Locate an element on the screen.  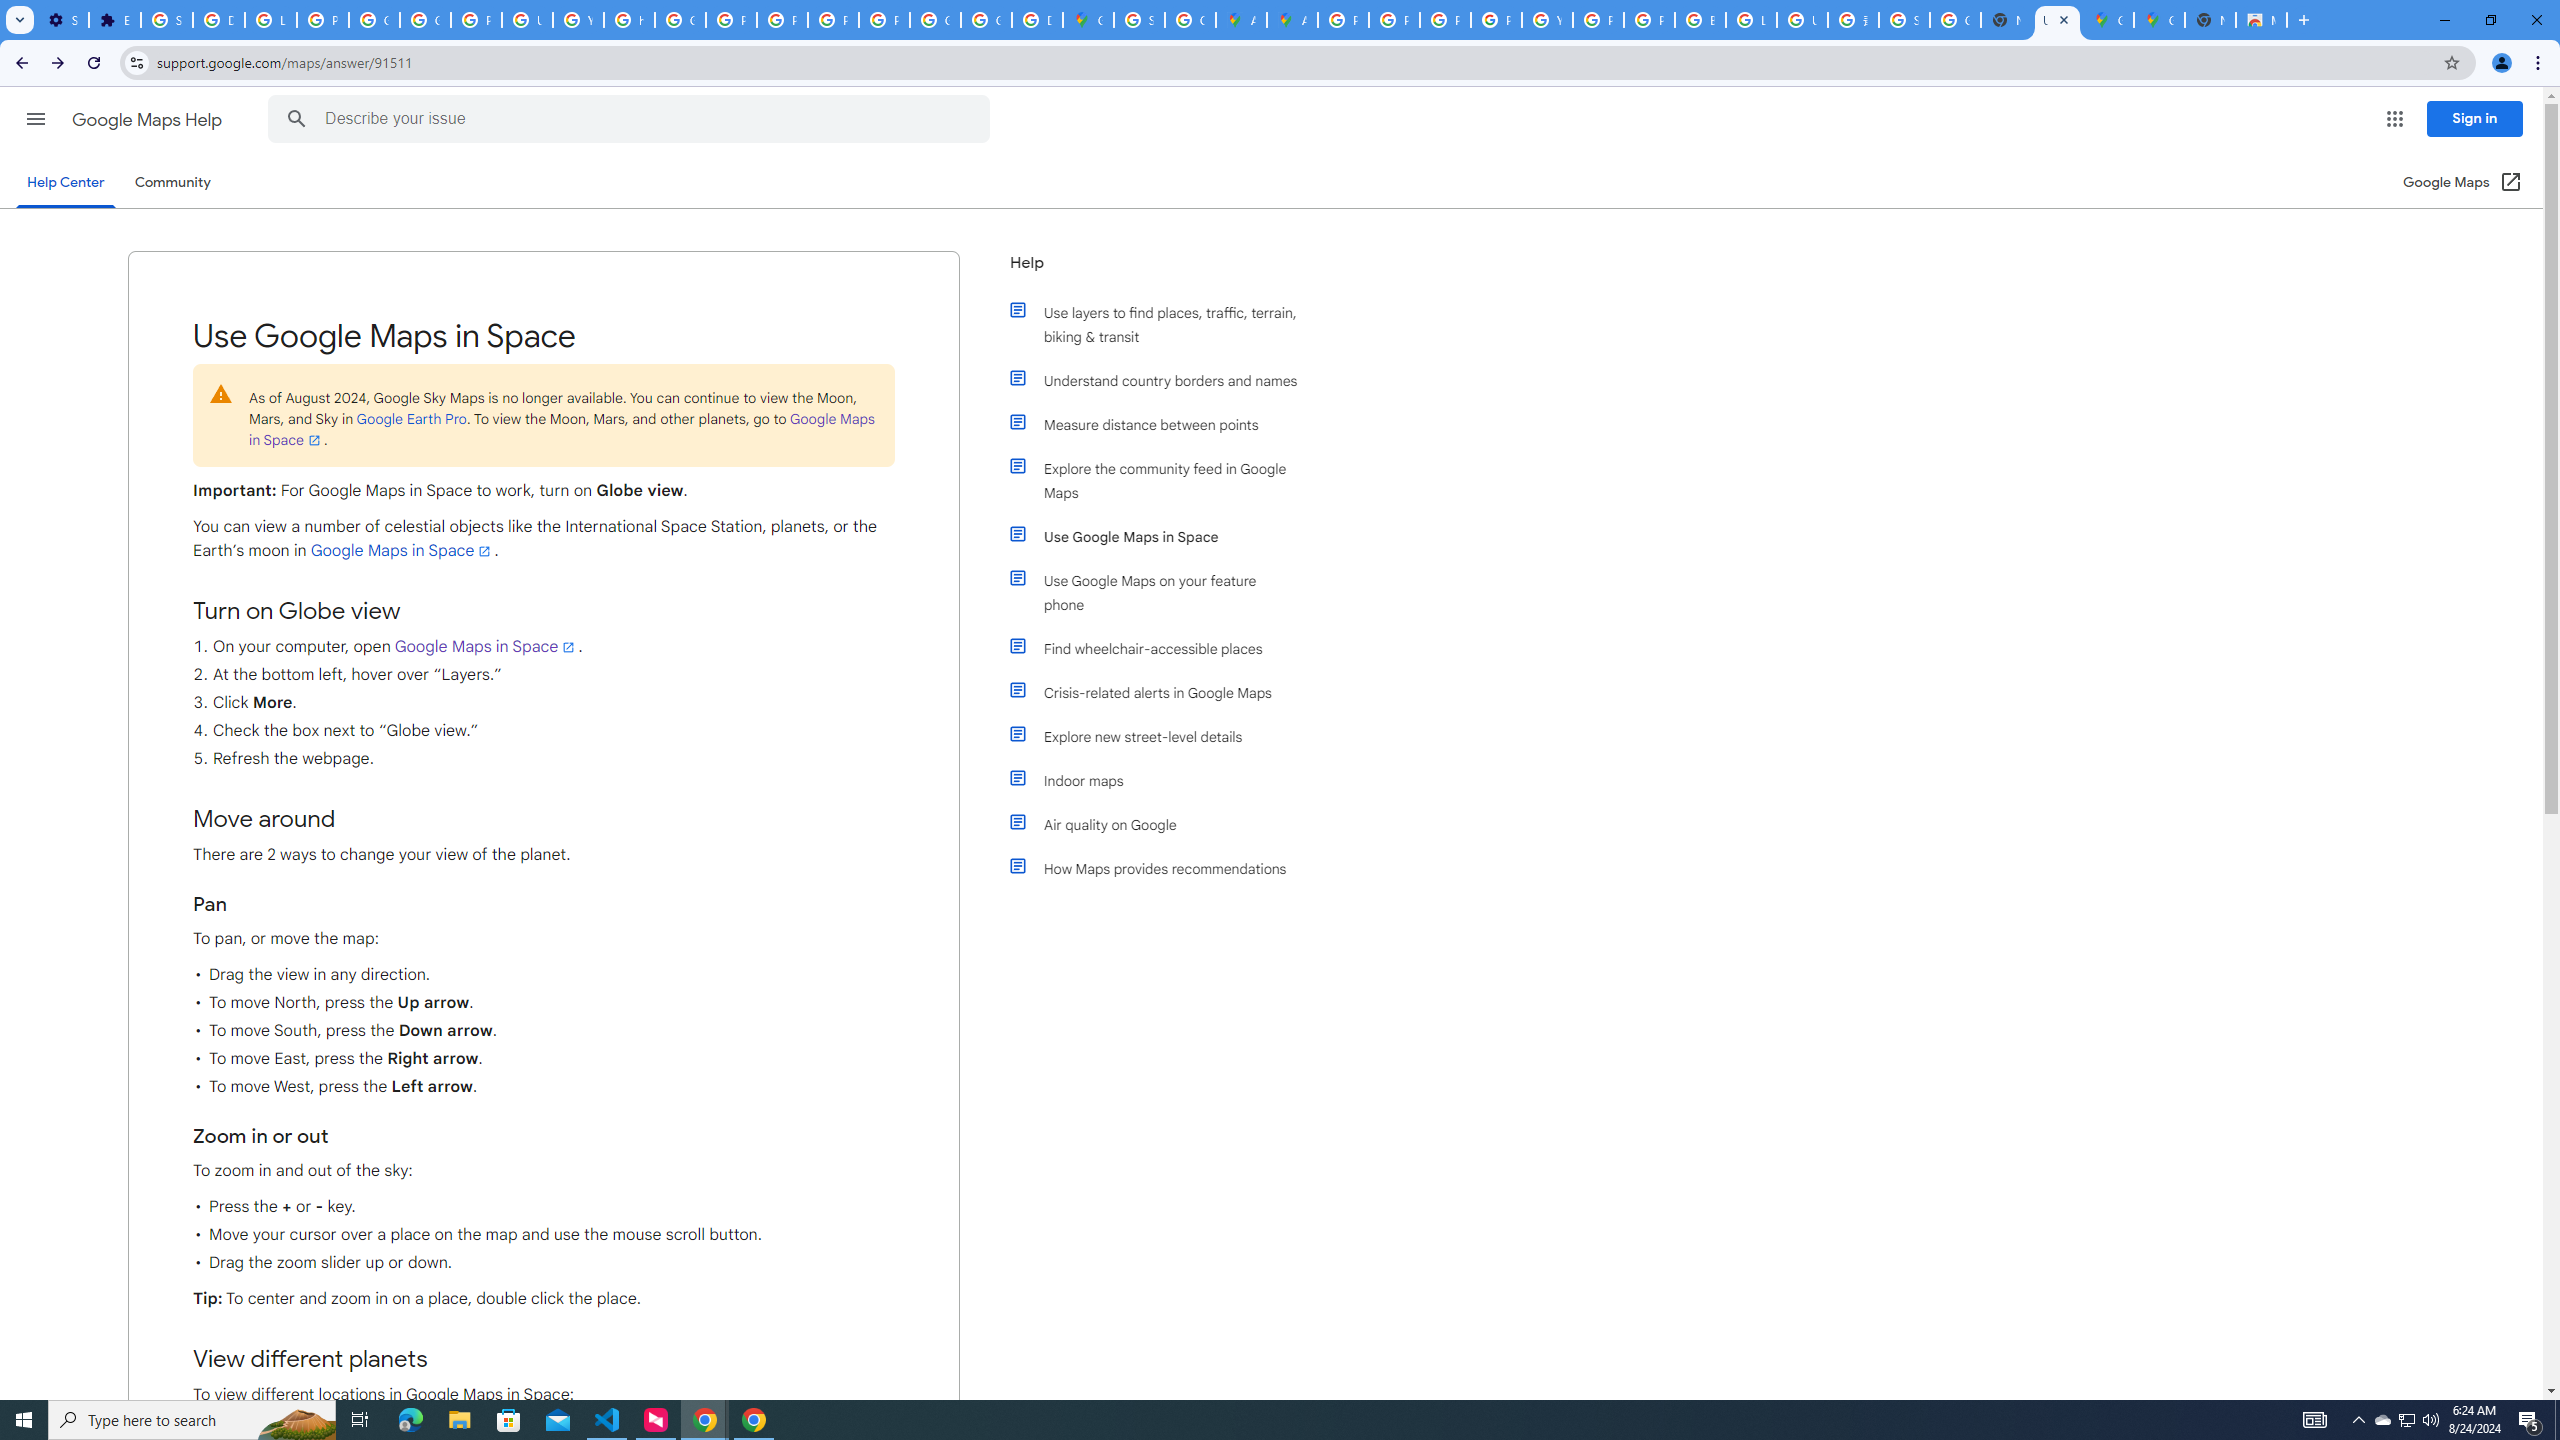
Air quality on Google is located at coordinates (1163, 824).